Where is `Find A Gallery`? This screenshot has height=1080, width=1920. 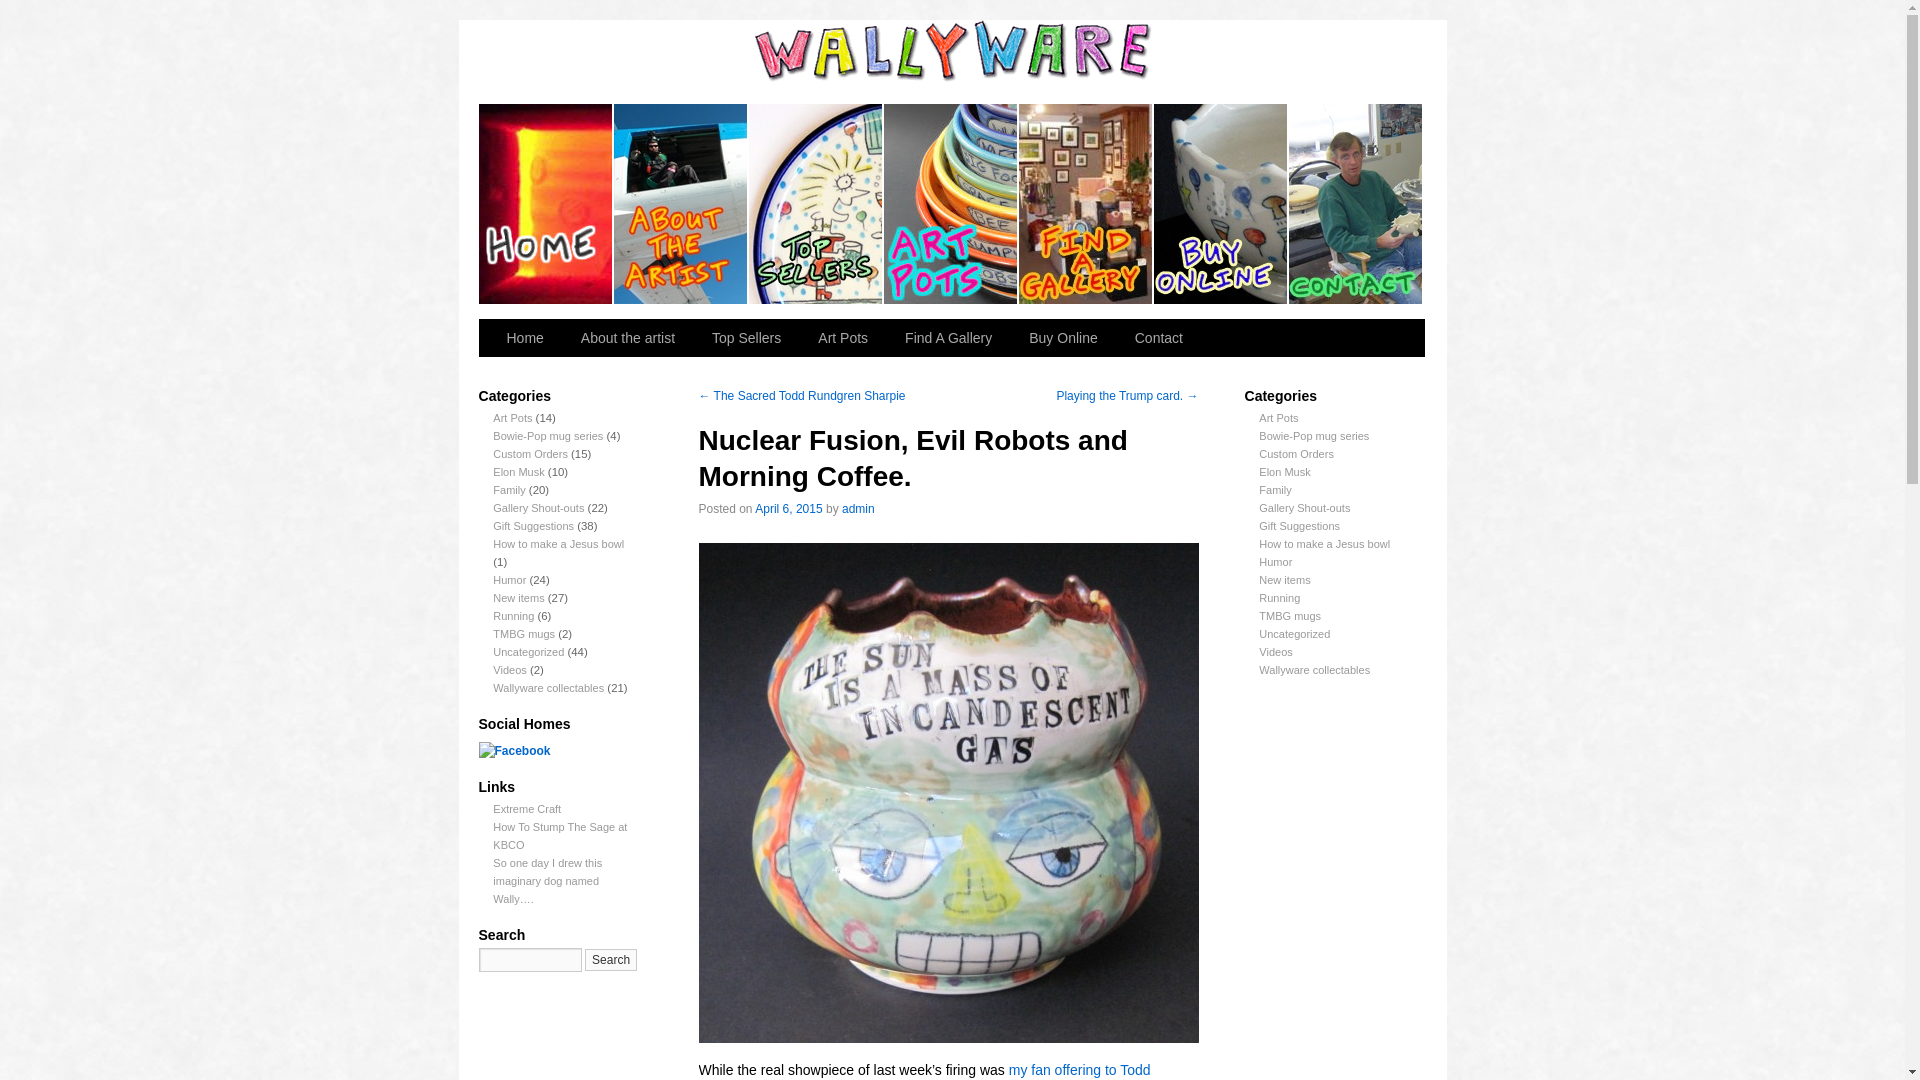
Find A Gallery is located at coordinates (950, 338).